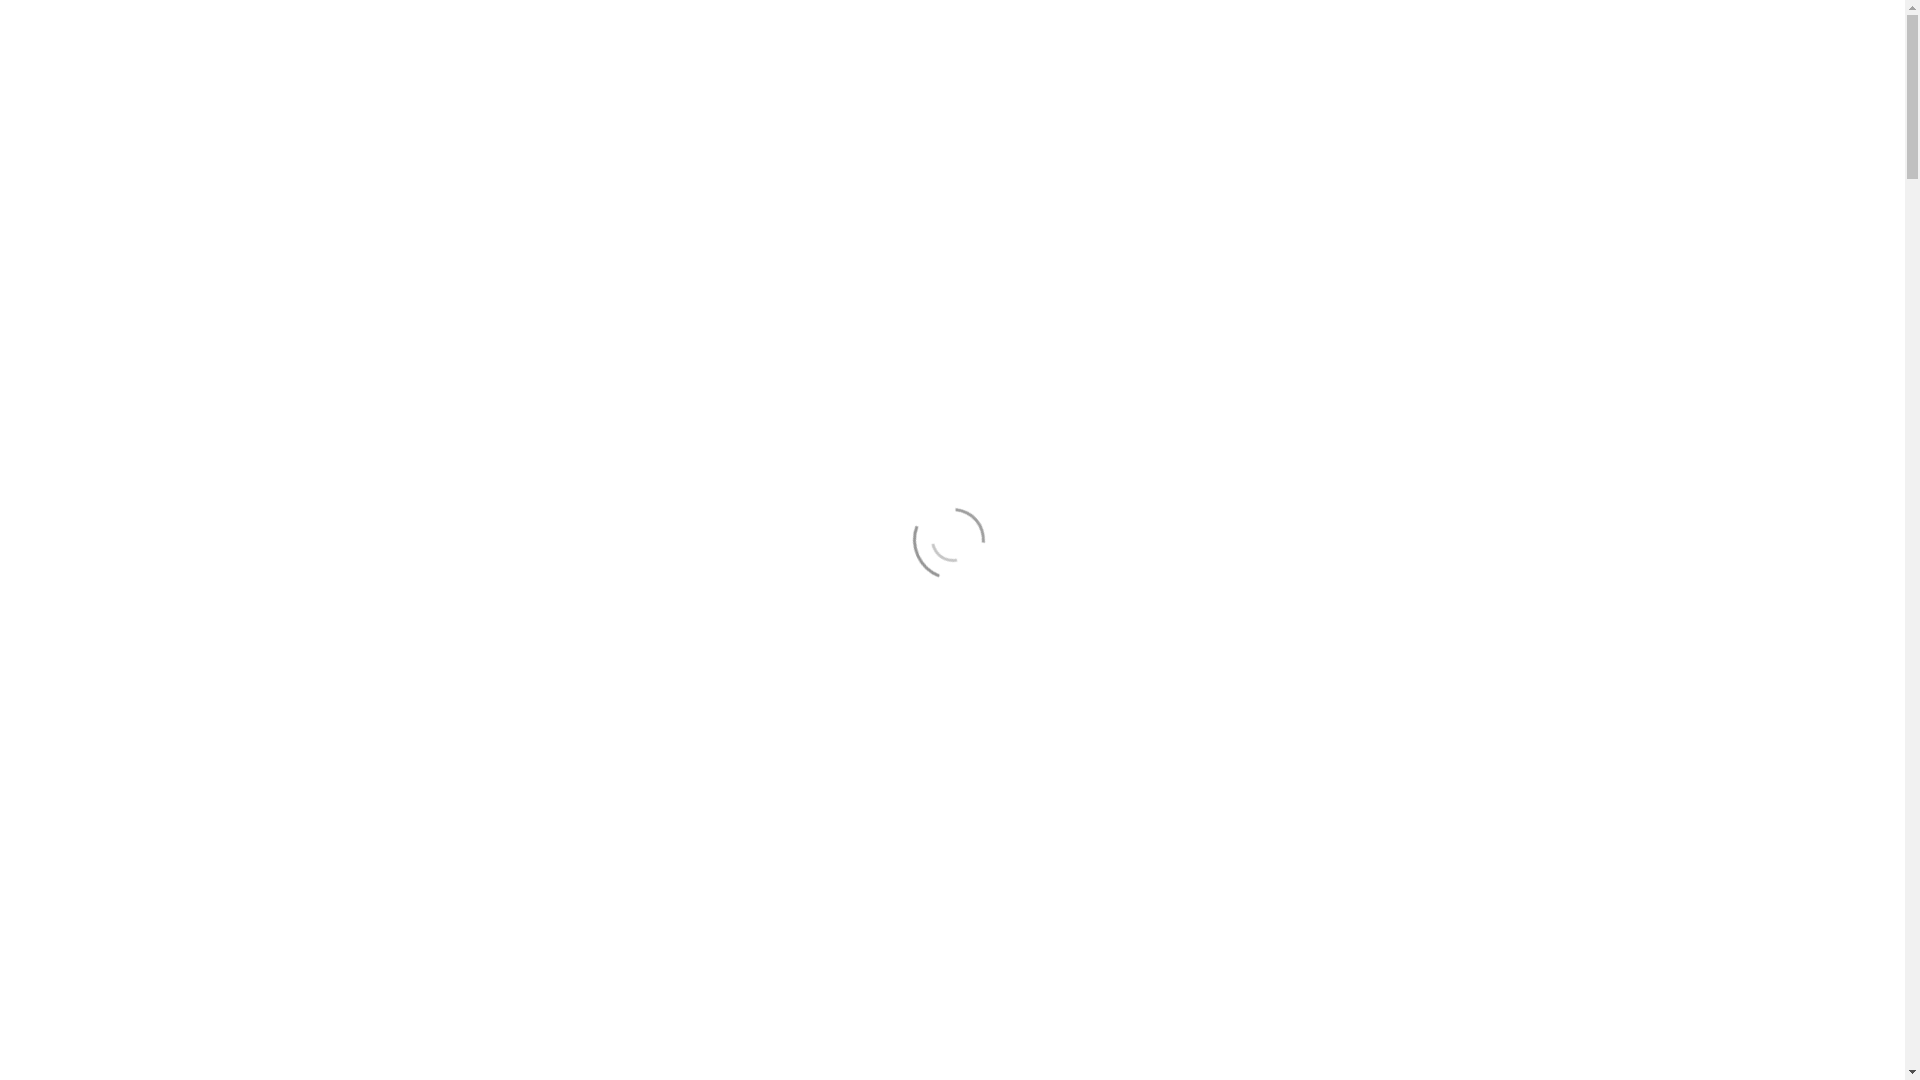 The image size is (1920, 1080). What do you see at coordinates (1365, 82) in the screenshot?
I see `In de buurt` at bounding box center [1365, 82].